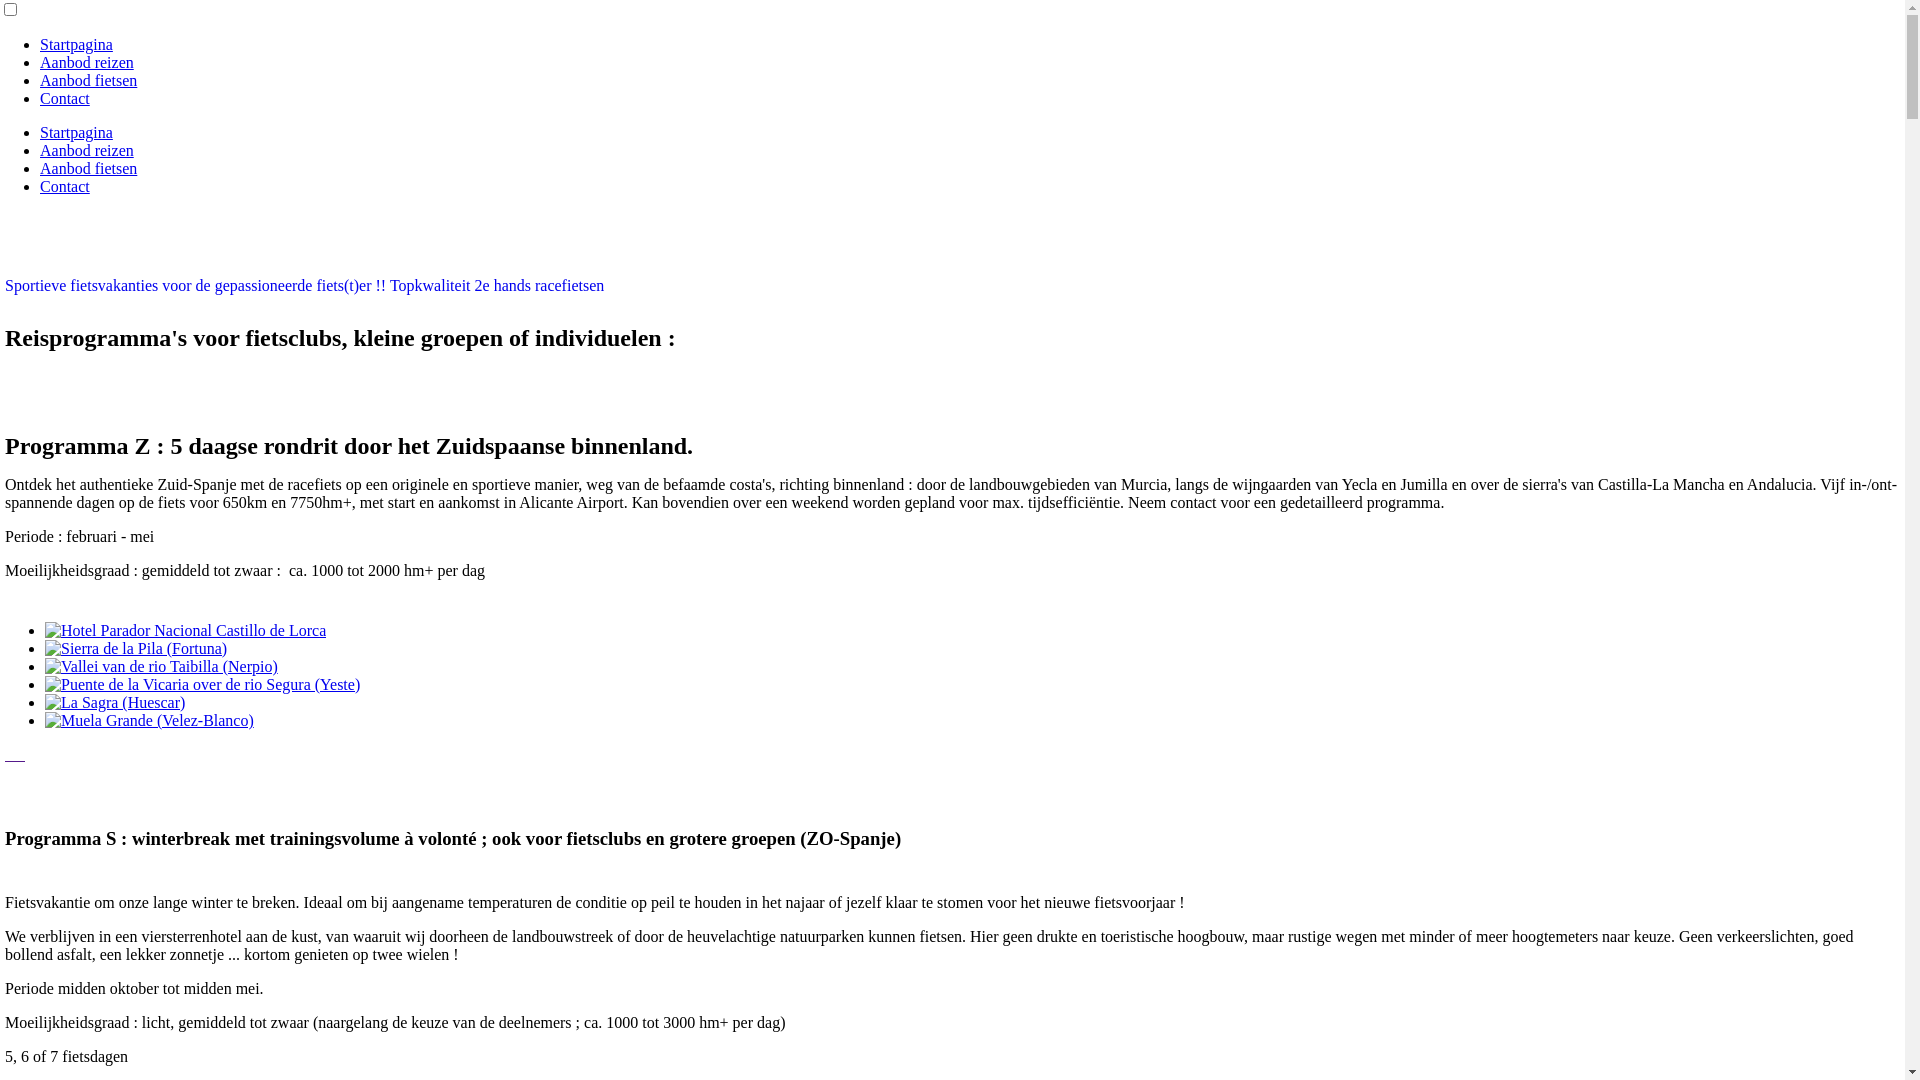 The width and height of the screenshot is (1920, 1080). I want to click on Contact, so click(65, 186).